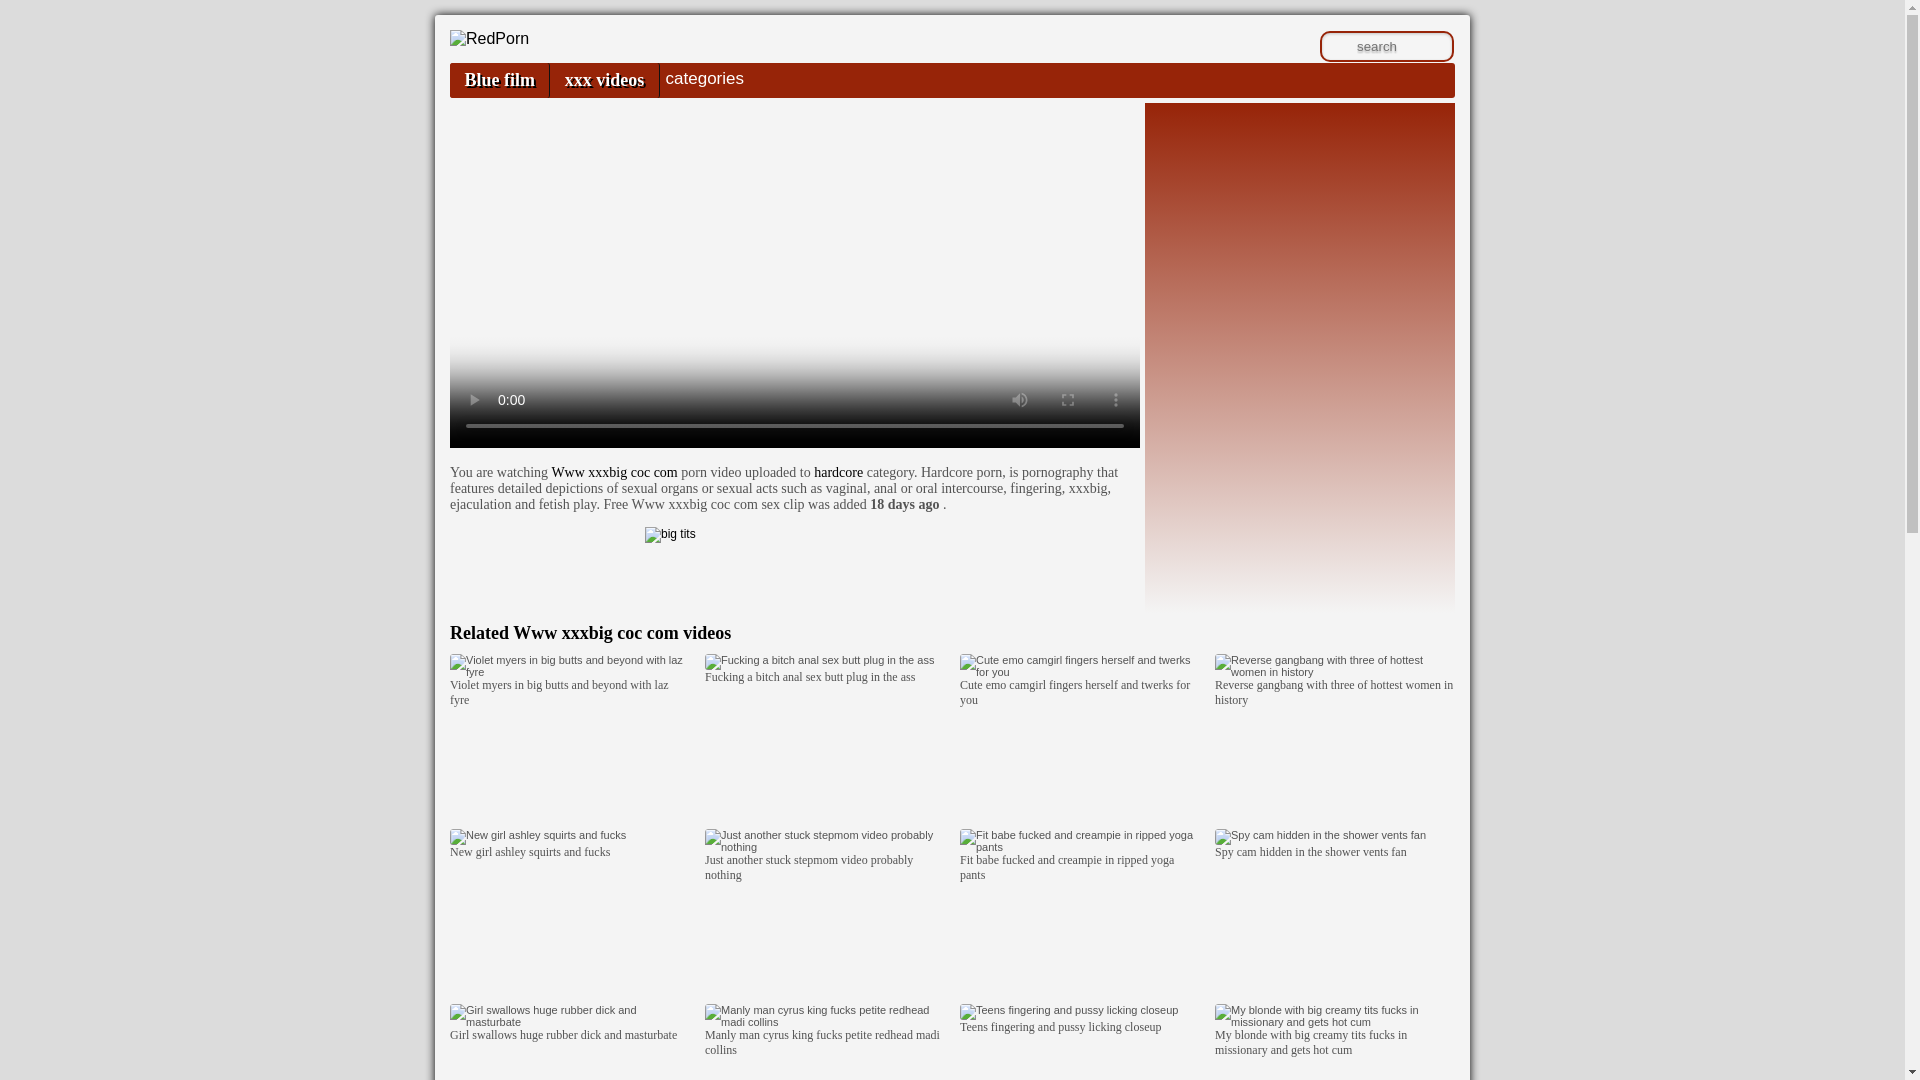  What do you see at coordinates (614, 472) in the screenshot?
I see `Www xxxbig coc com` at bounding box center [614, 472].